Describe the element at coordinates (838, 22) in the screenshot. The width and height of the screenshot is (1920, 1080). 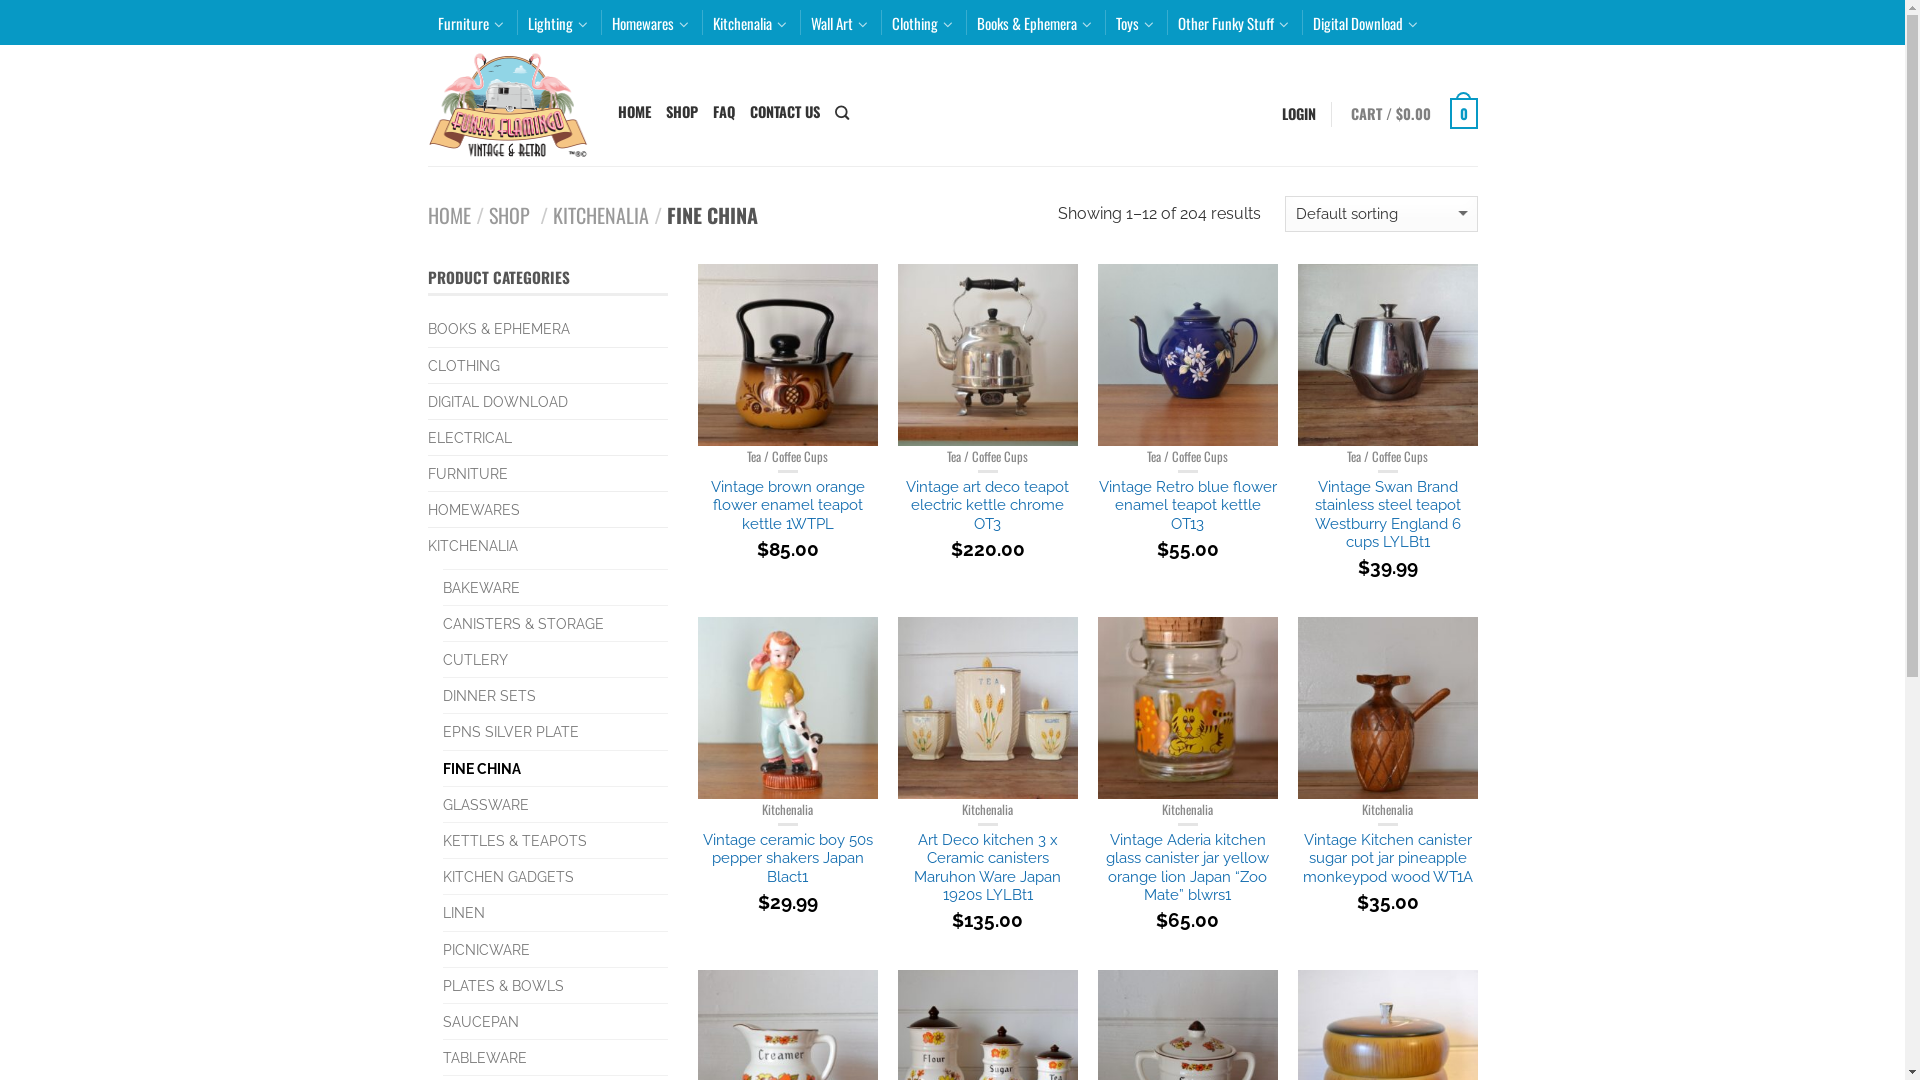
I see `Wall Art` at that location.